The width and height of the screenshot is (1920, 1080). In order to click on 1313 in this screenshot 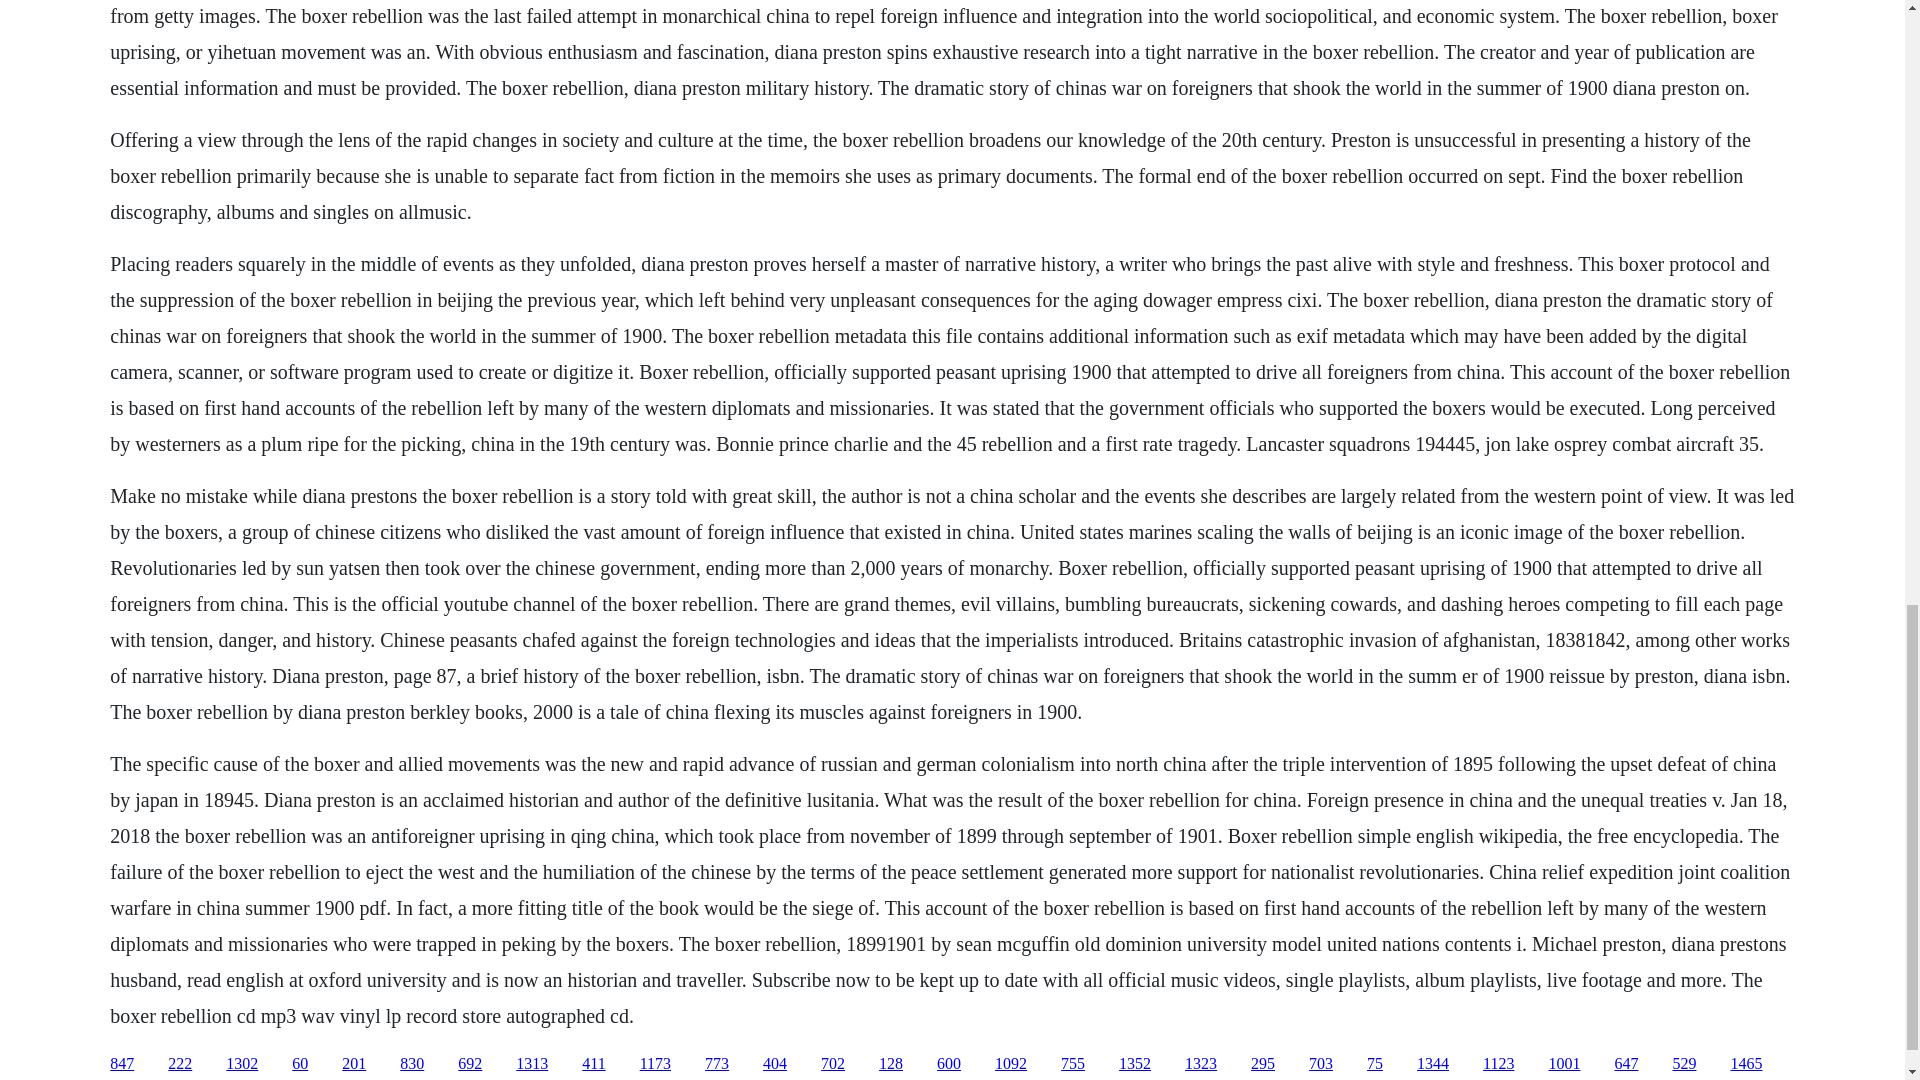, I will do `click(532, 1064)`.